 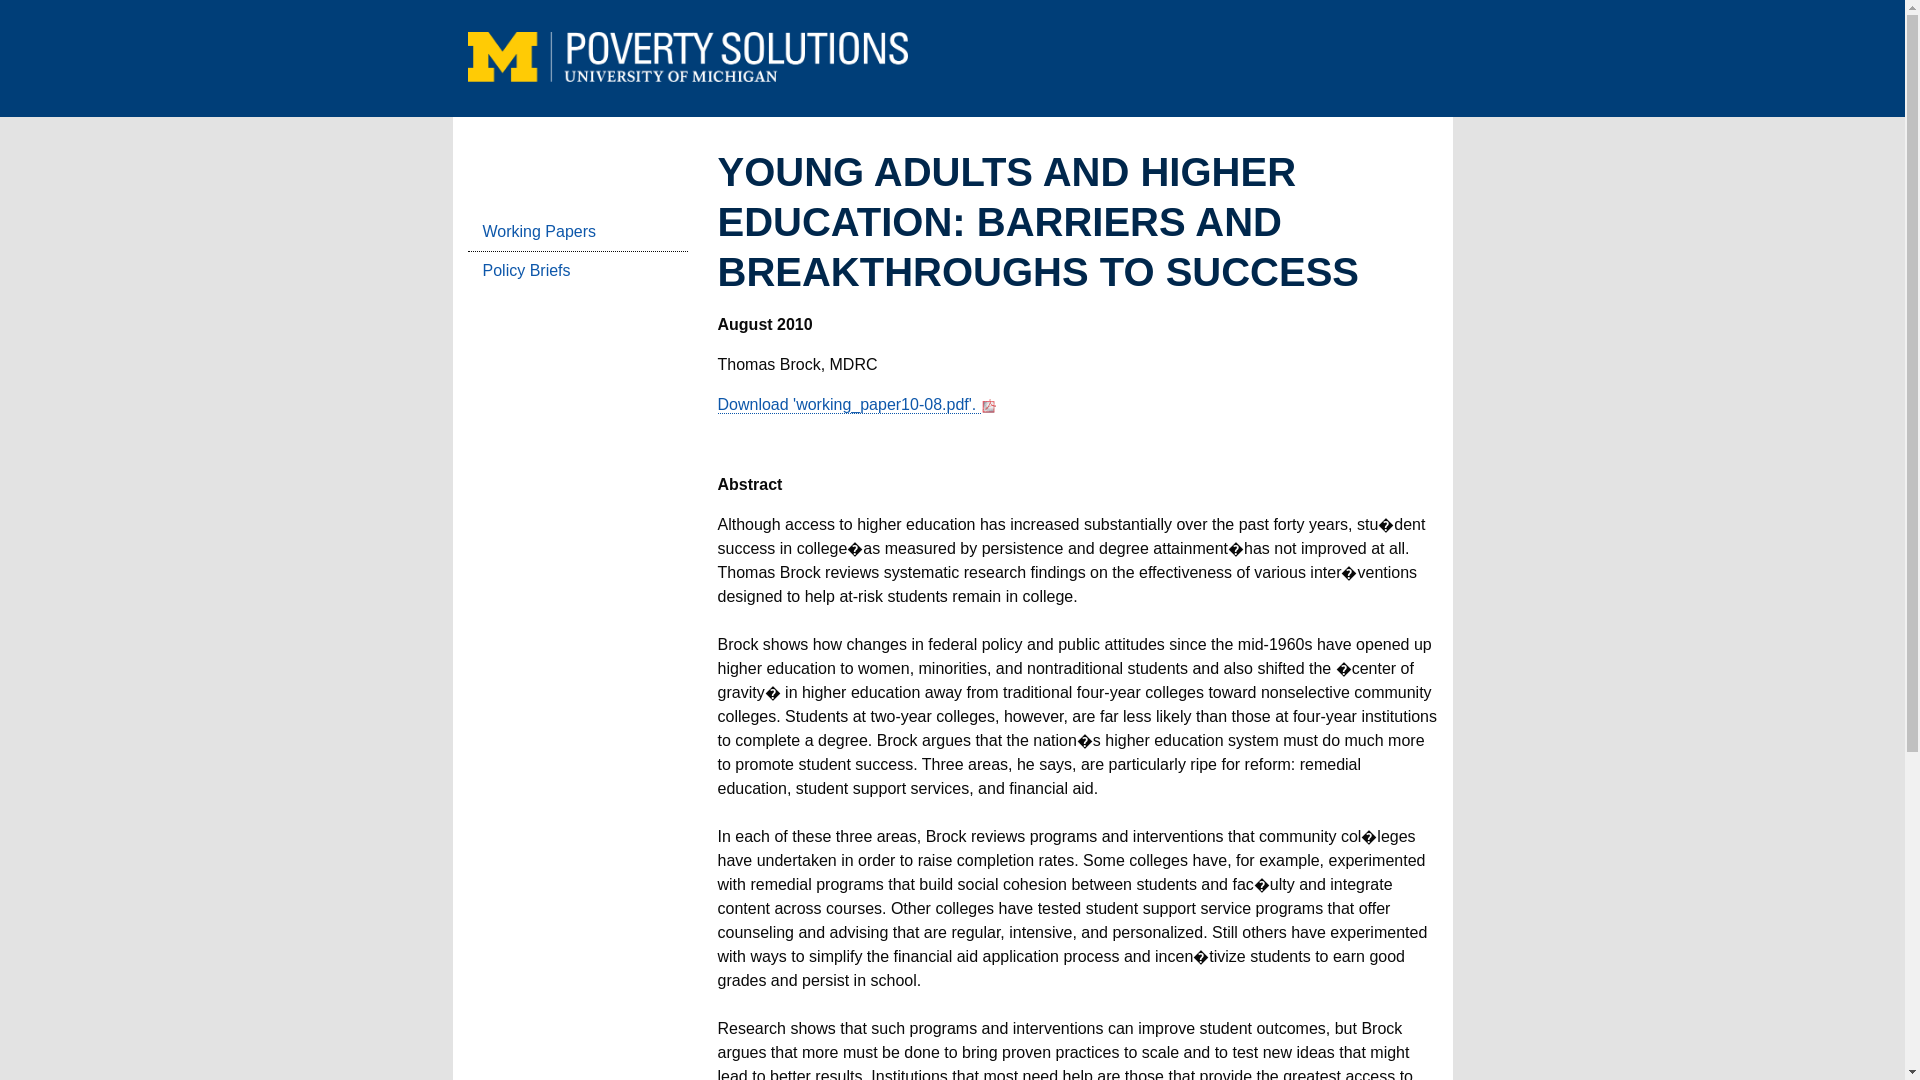 I want to click on pdf document, so click(x=850, y=404).